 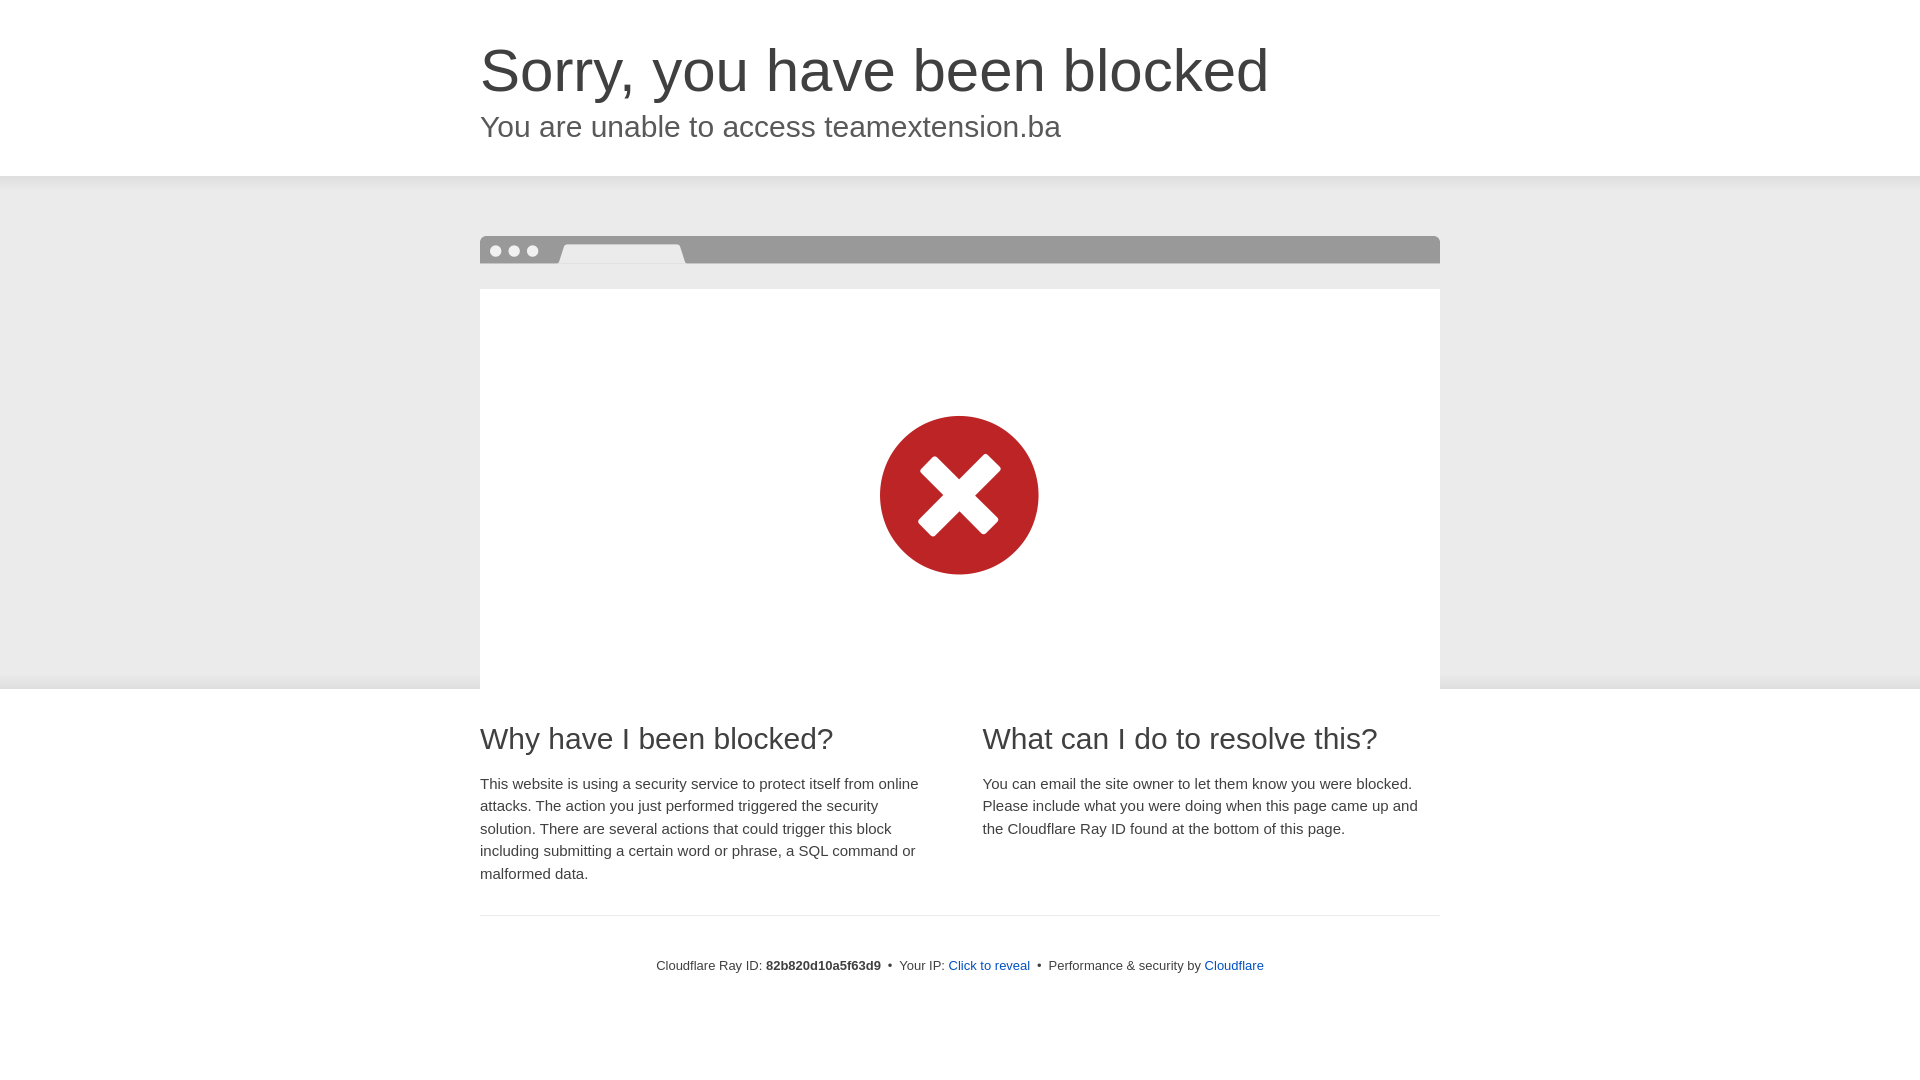 I want to click on Cloudflare, so click(x=1234, y=966).